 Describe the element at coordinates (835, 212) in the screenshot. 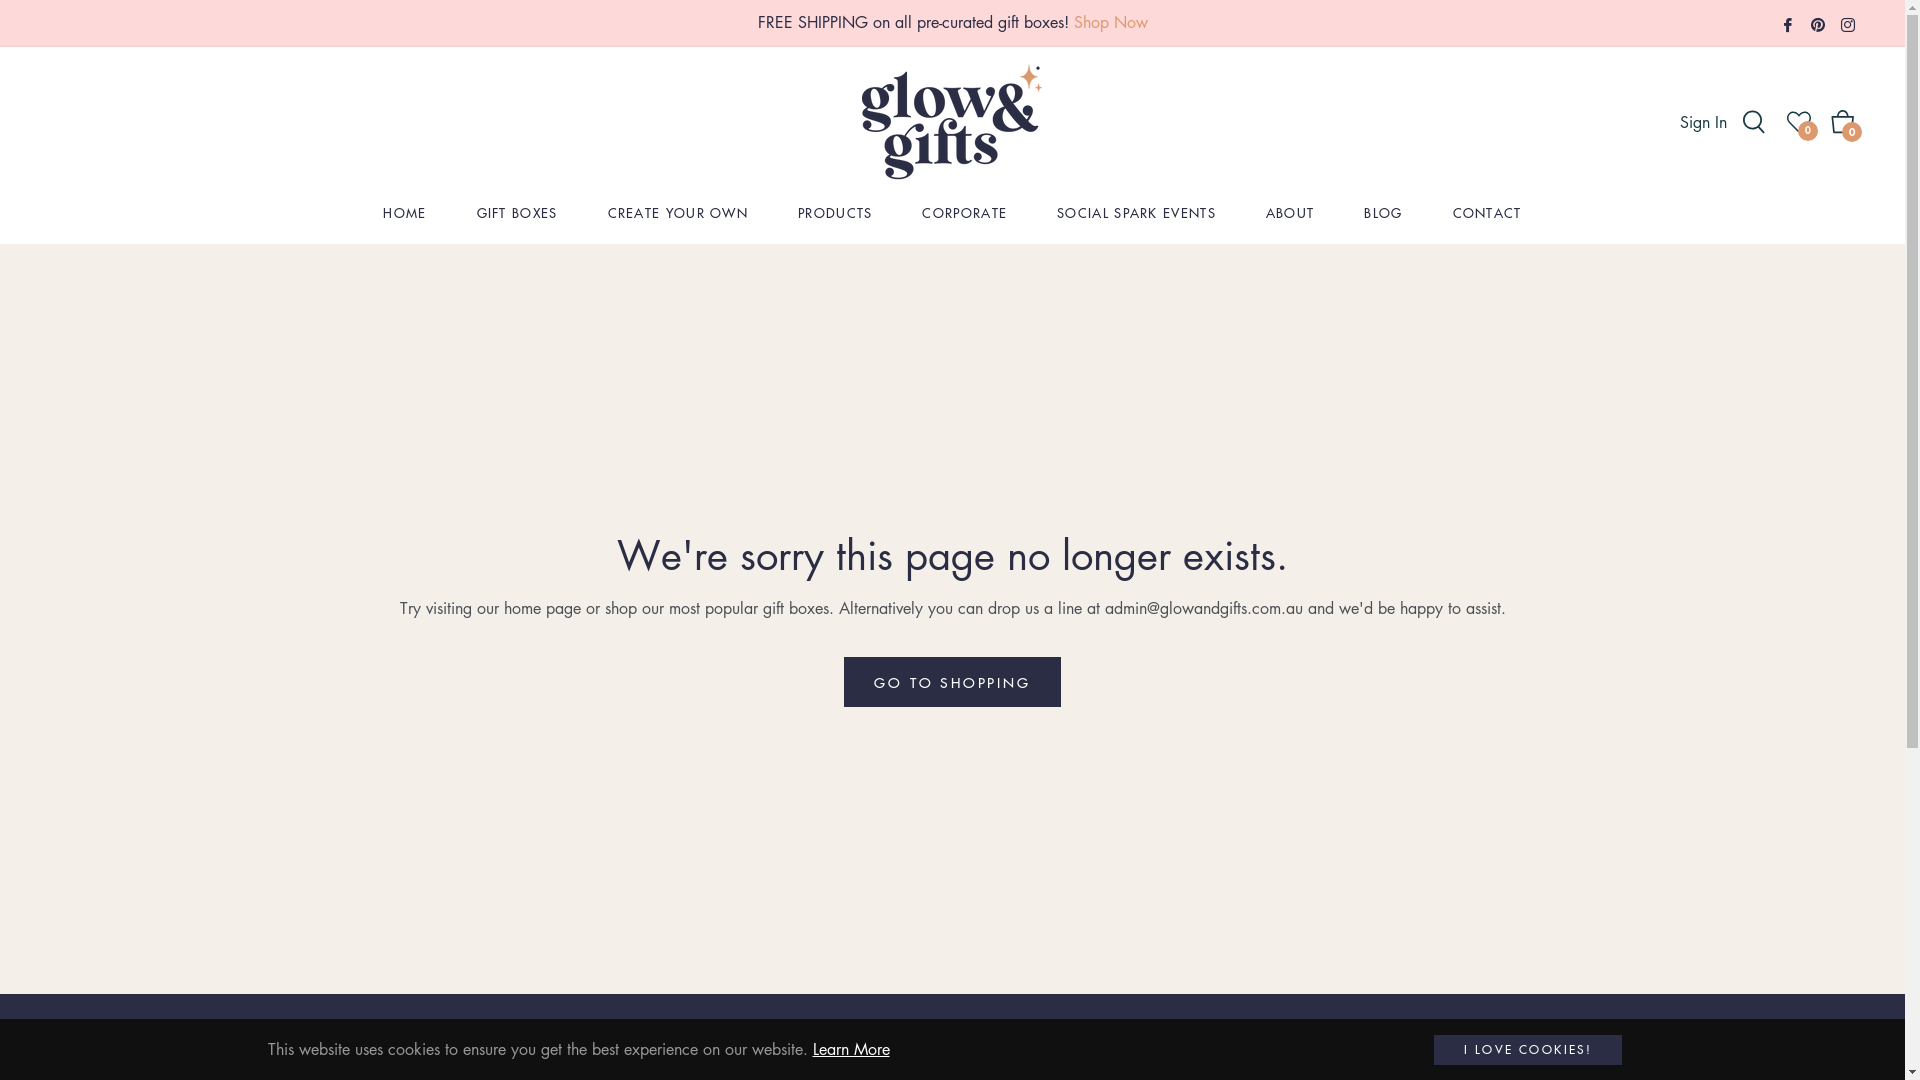

I see `PRODUCTS` at that location.